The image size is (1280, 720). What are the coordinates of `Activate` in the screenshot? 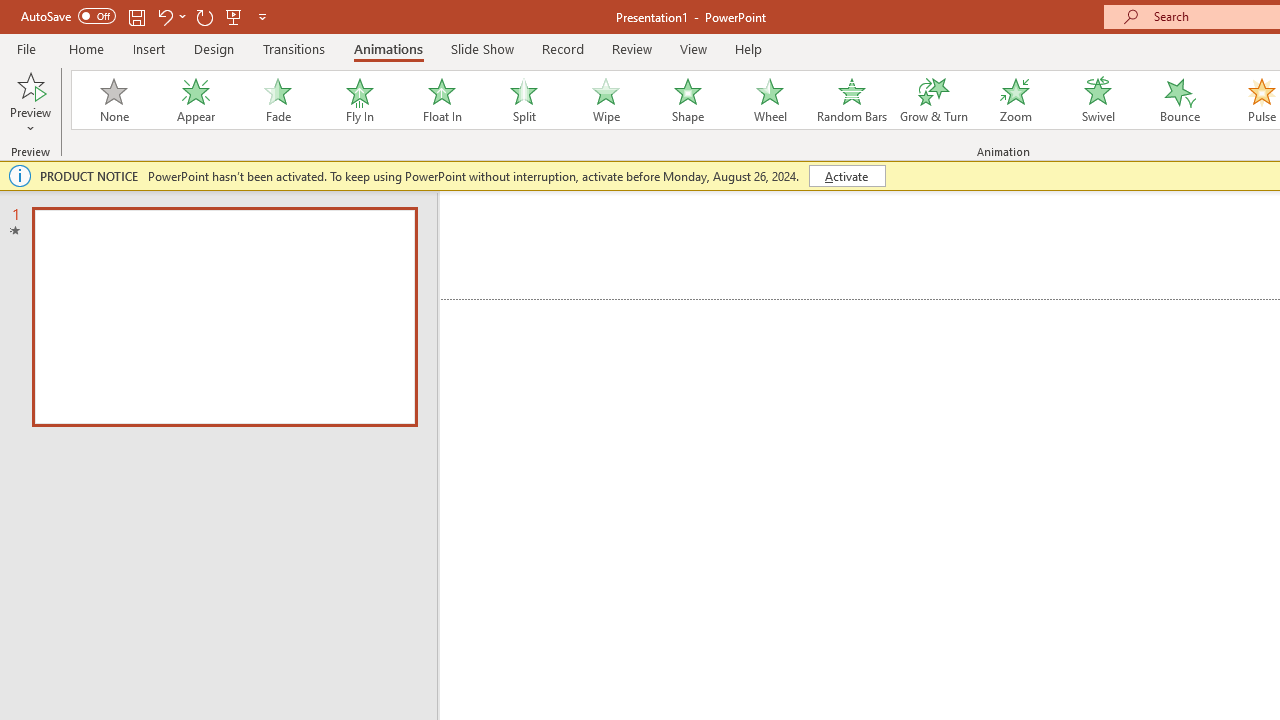 It's located at (846, 176).